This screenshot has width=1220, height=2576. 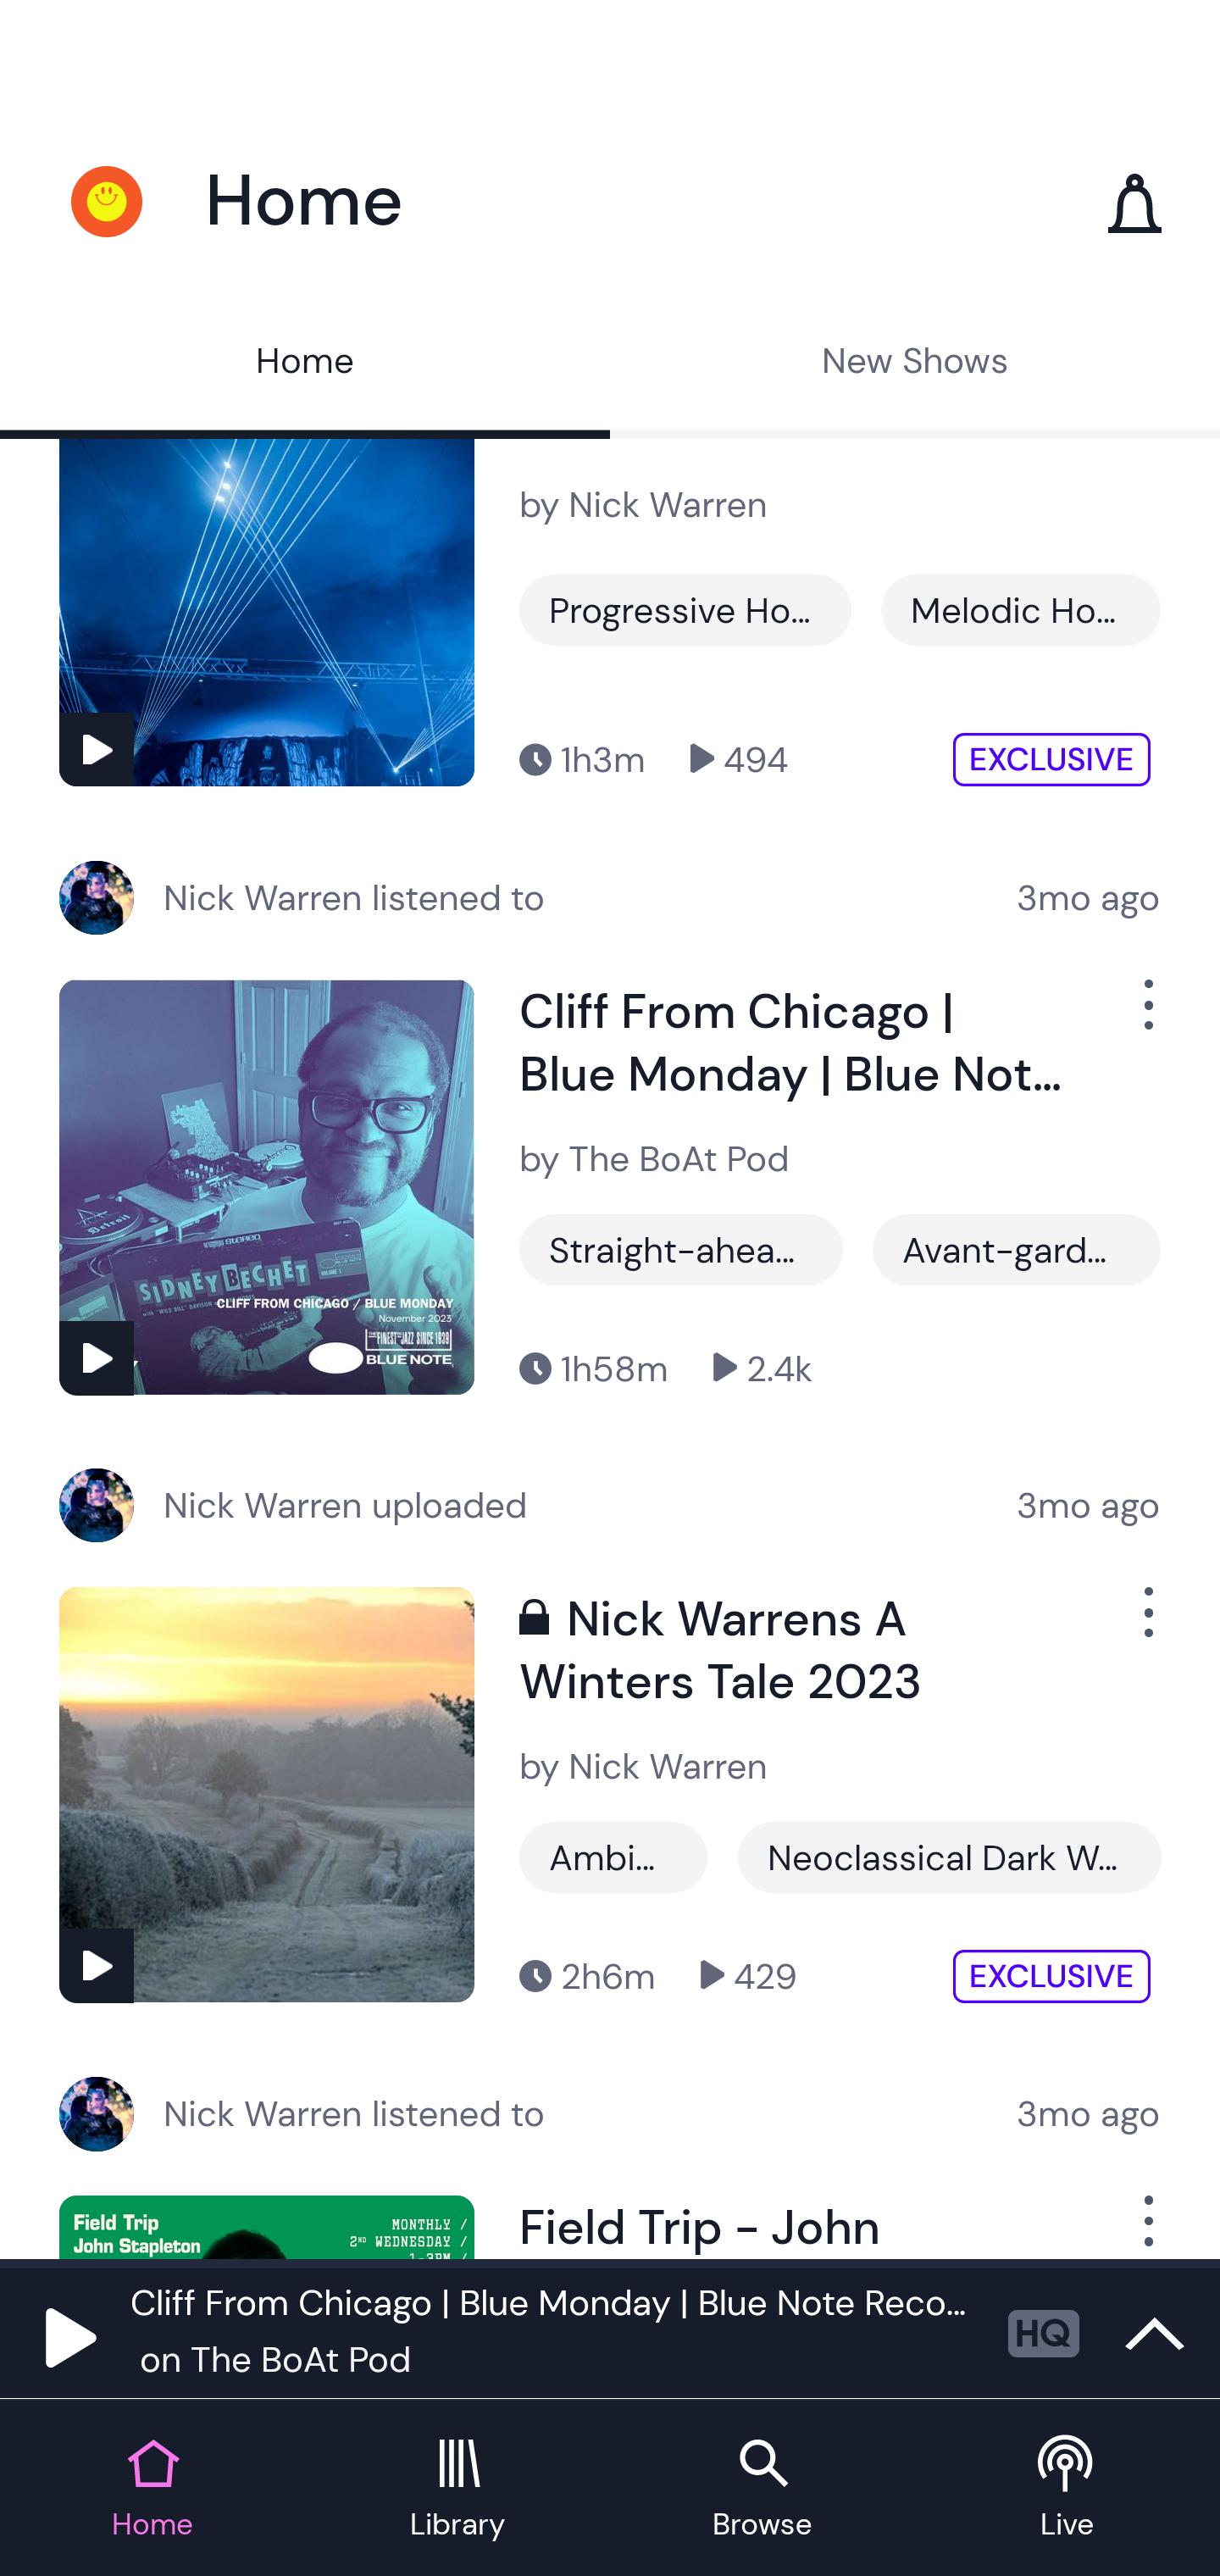 What do you see at coordinates (1016, 1249) in the screenshot?
I see `Avant-garde Jazz` at bounding box center [1016, 1249].